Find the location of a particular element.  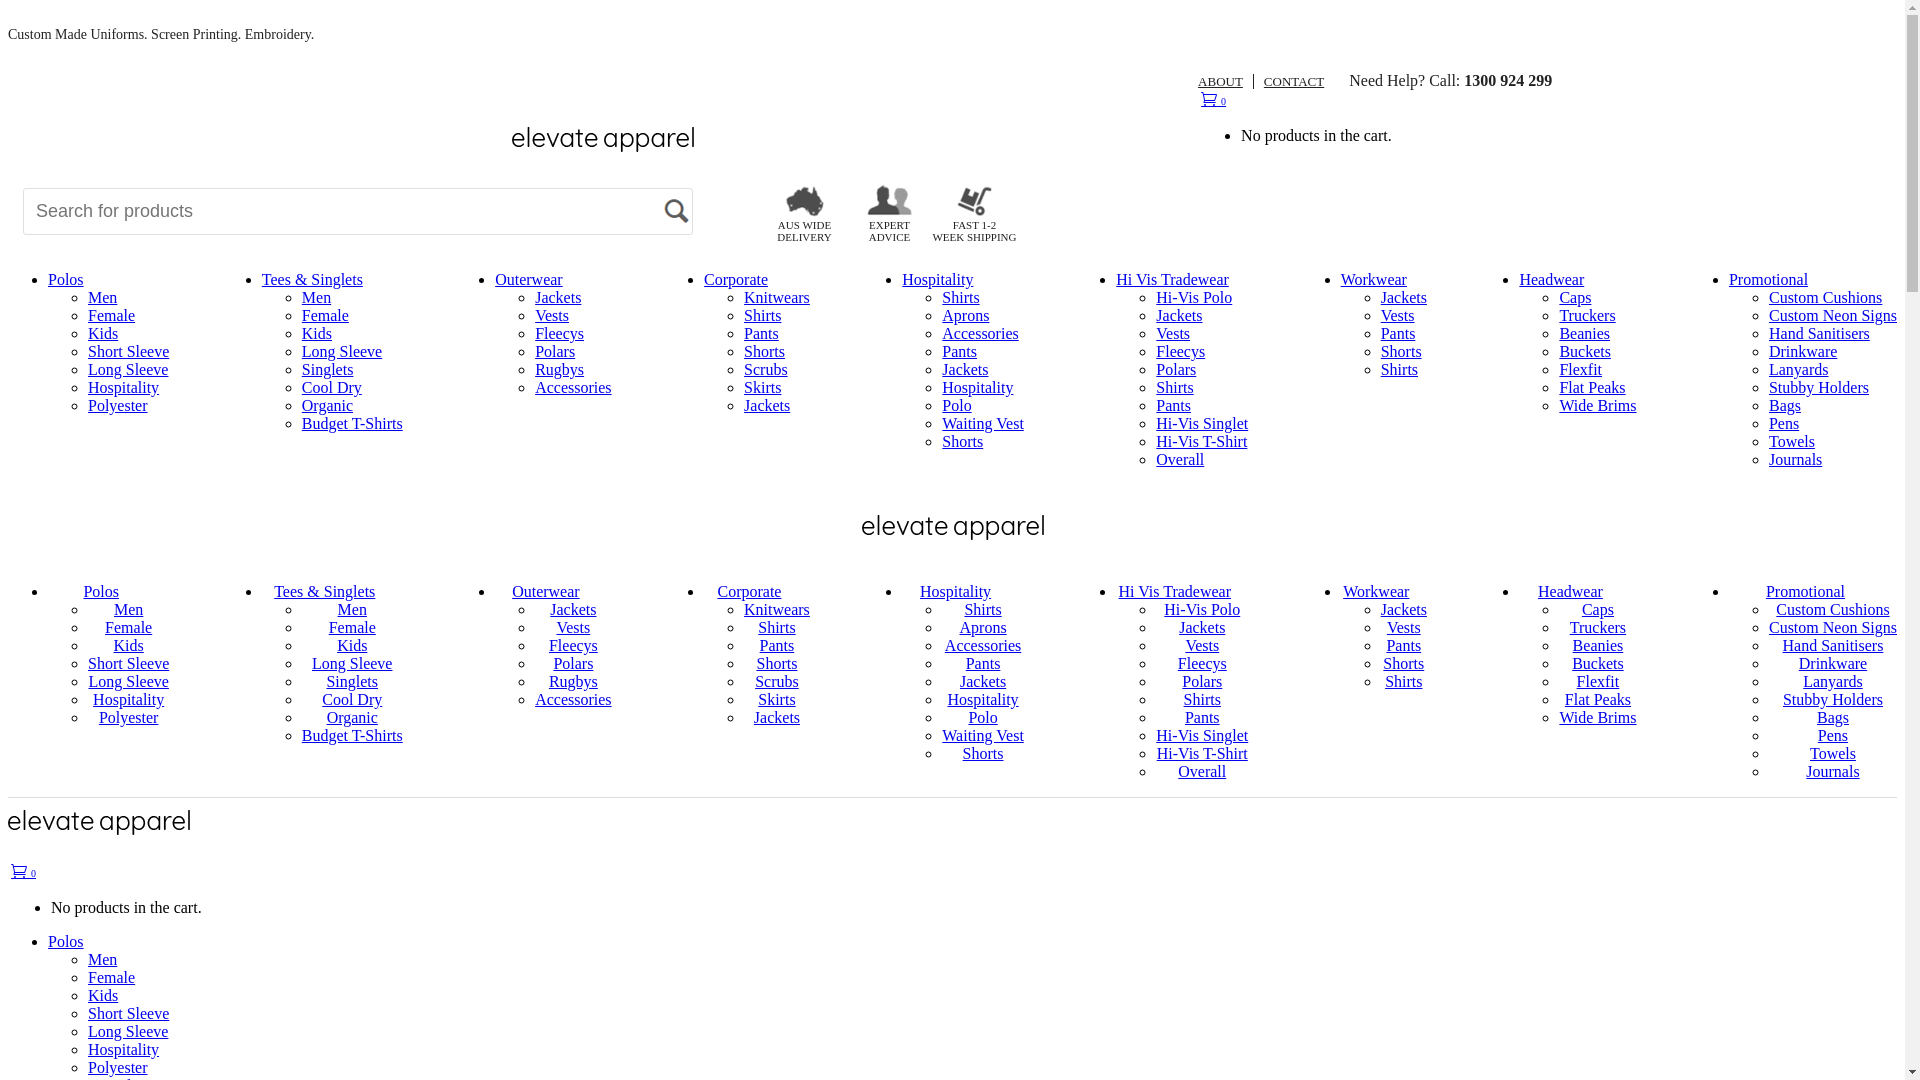

Custom Cushions is located at coordinates (1826, 298).